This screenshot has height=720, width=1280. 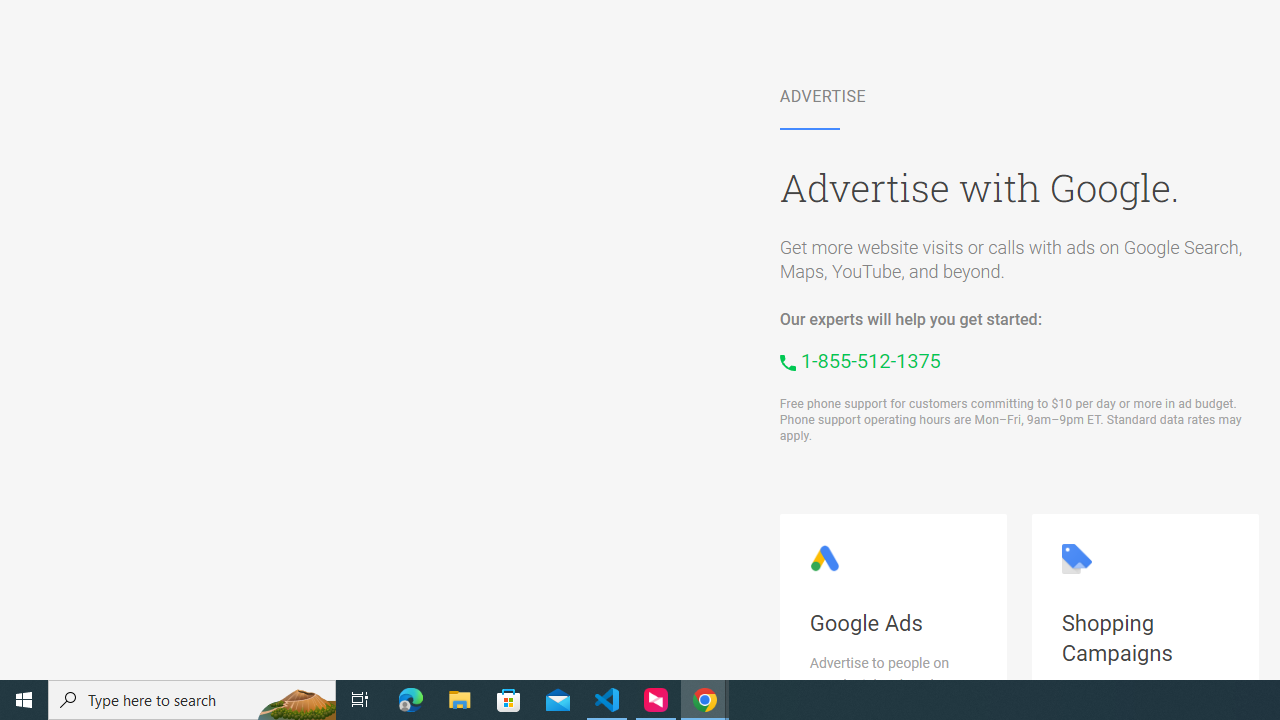 I want to click on Google Shopping logo, so click(x=1076, y=558).